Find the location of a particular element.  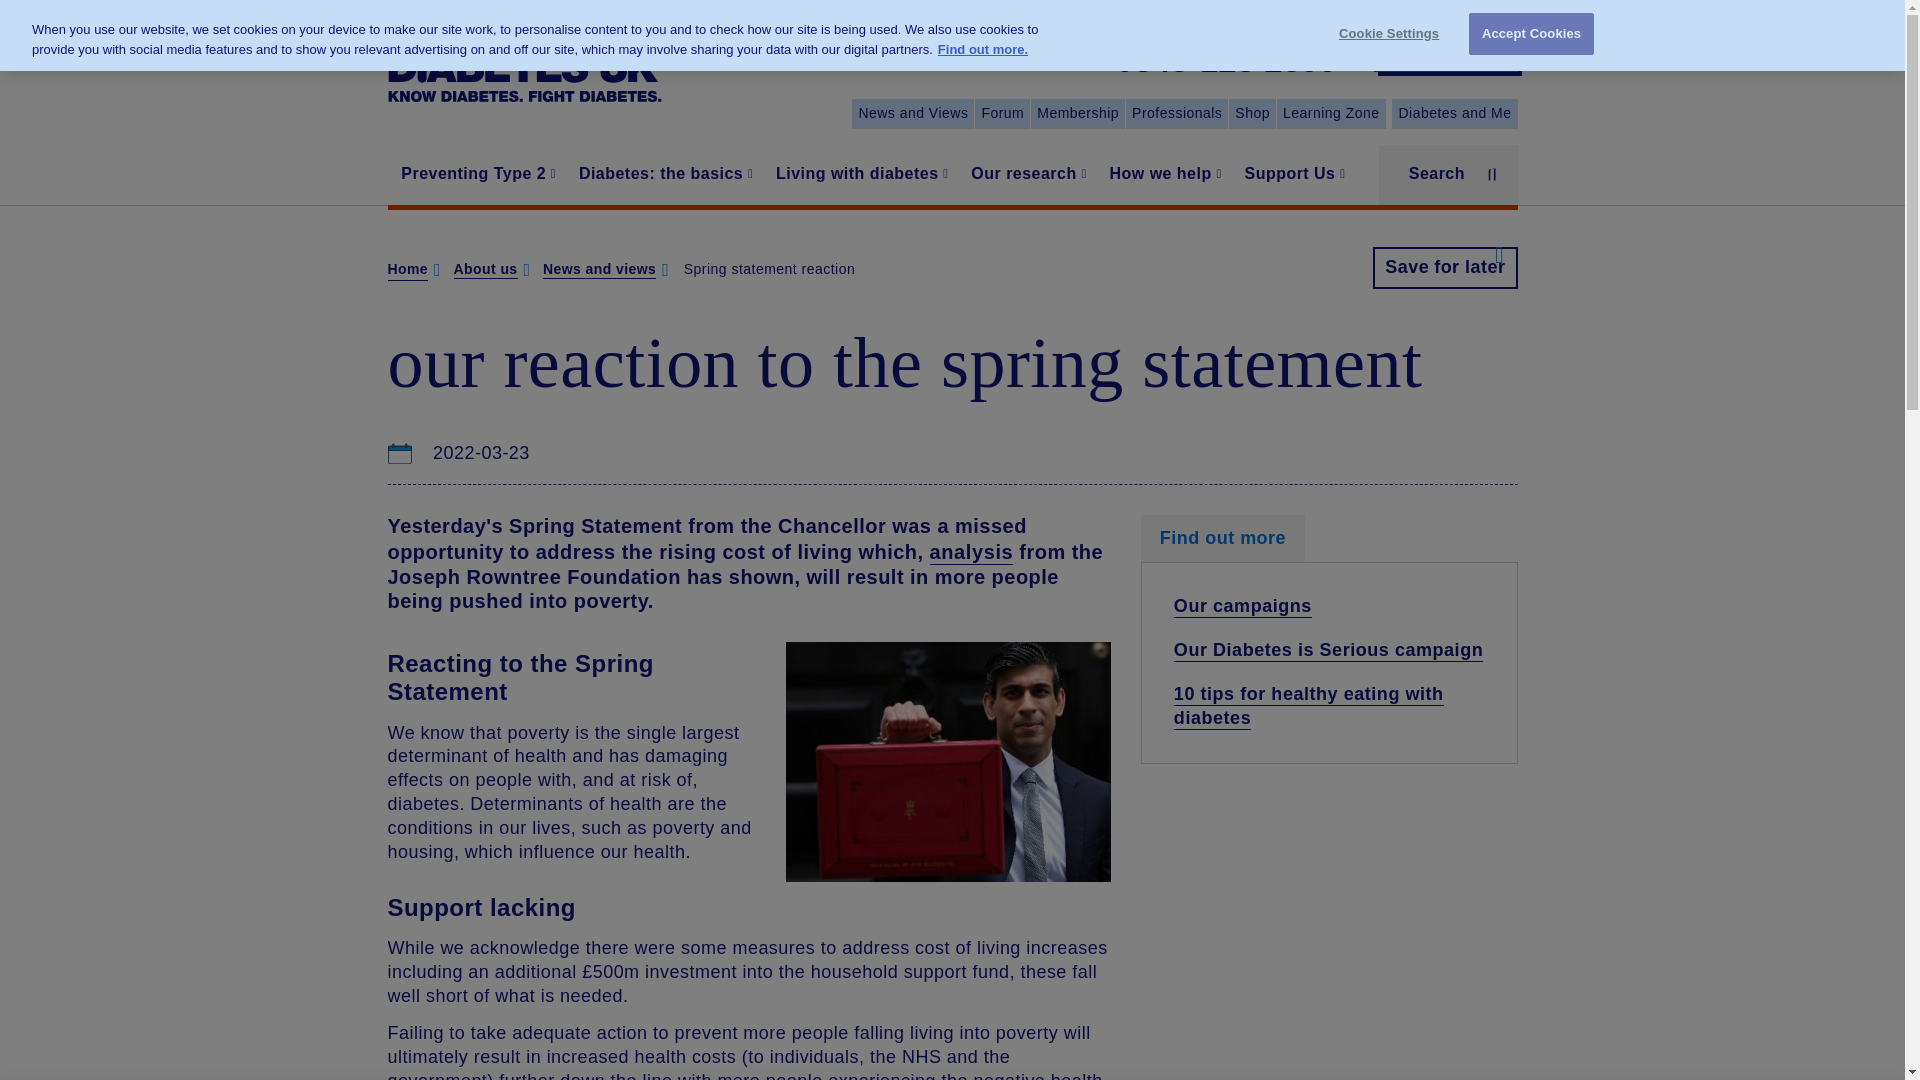

Diabetes and Me is located at coordinates (1454, 114).